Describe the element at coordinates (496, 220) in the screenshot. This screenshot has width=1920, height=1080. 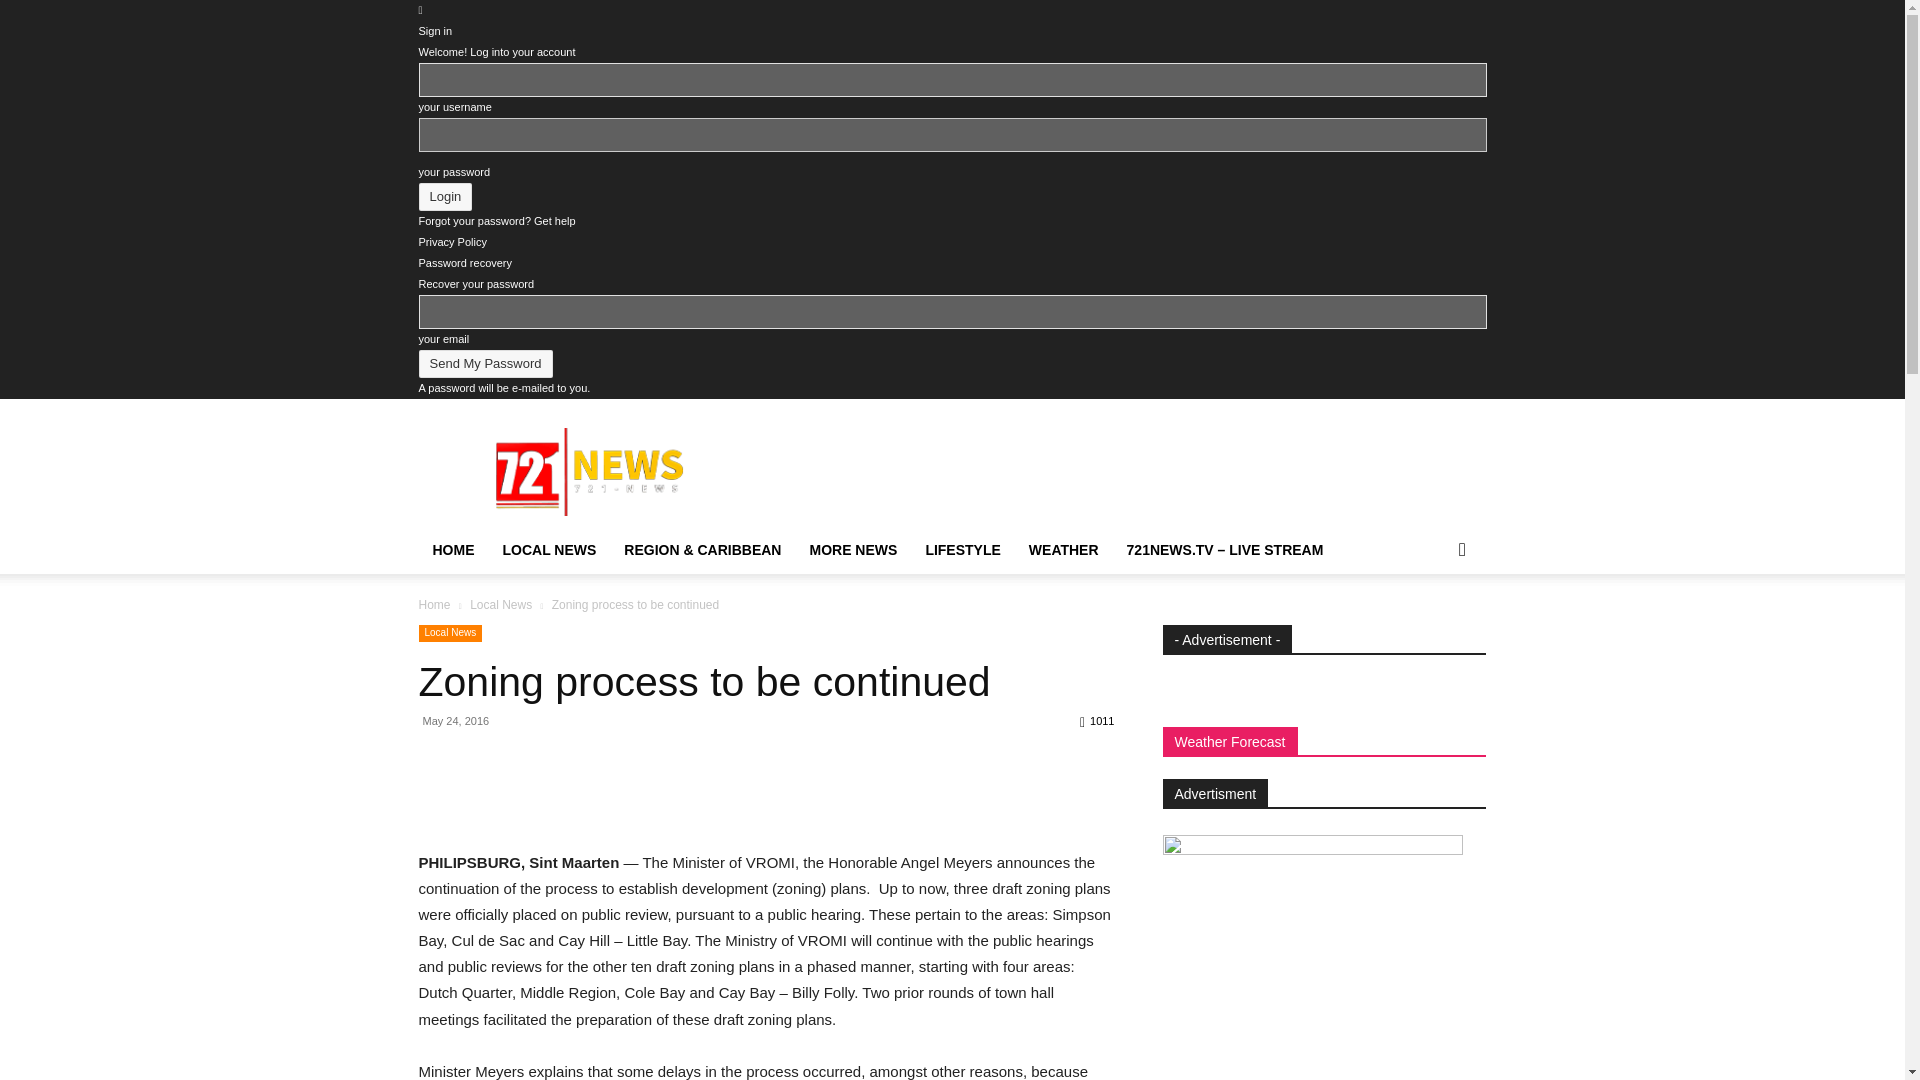
I see `Forgot your password? Get help` at that location.